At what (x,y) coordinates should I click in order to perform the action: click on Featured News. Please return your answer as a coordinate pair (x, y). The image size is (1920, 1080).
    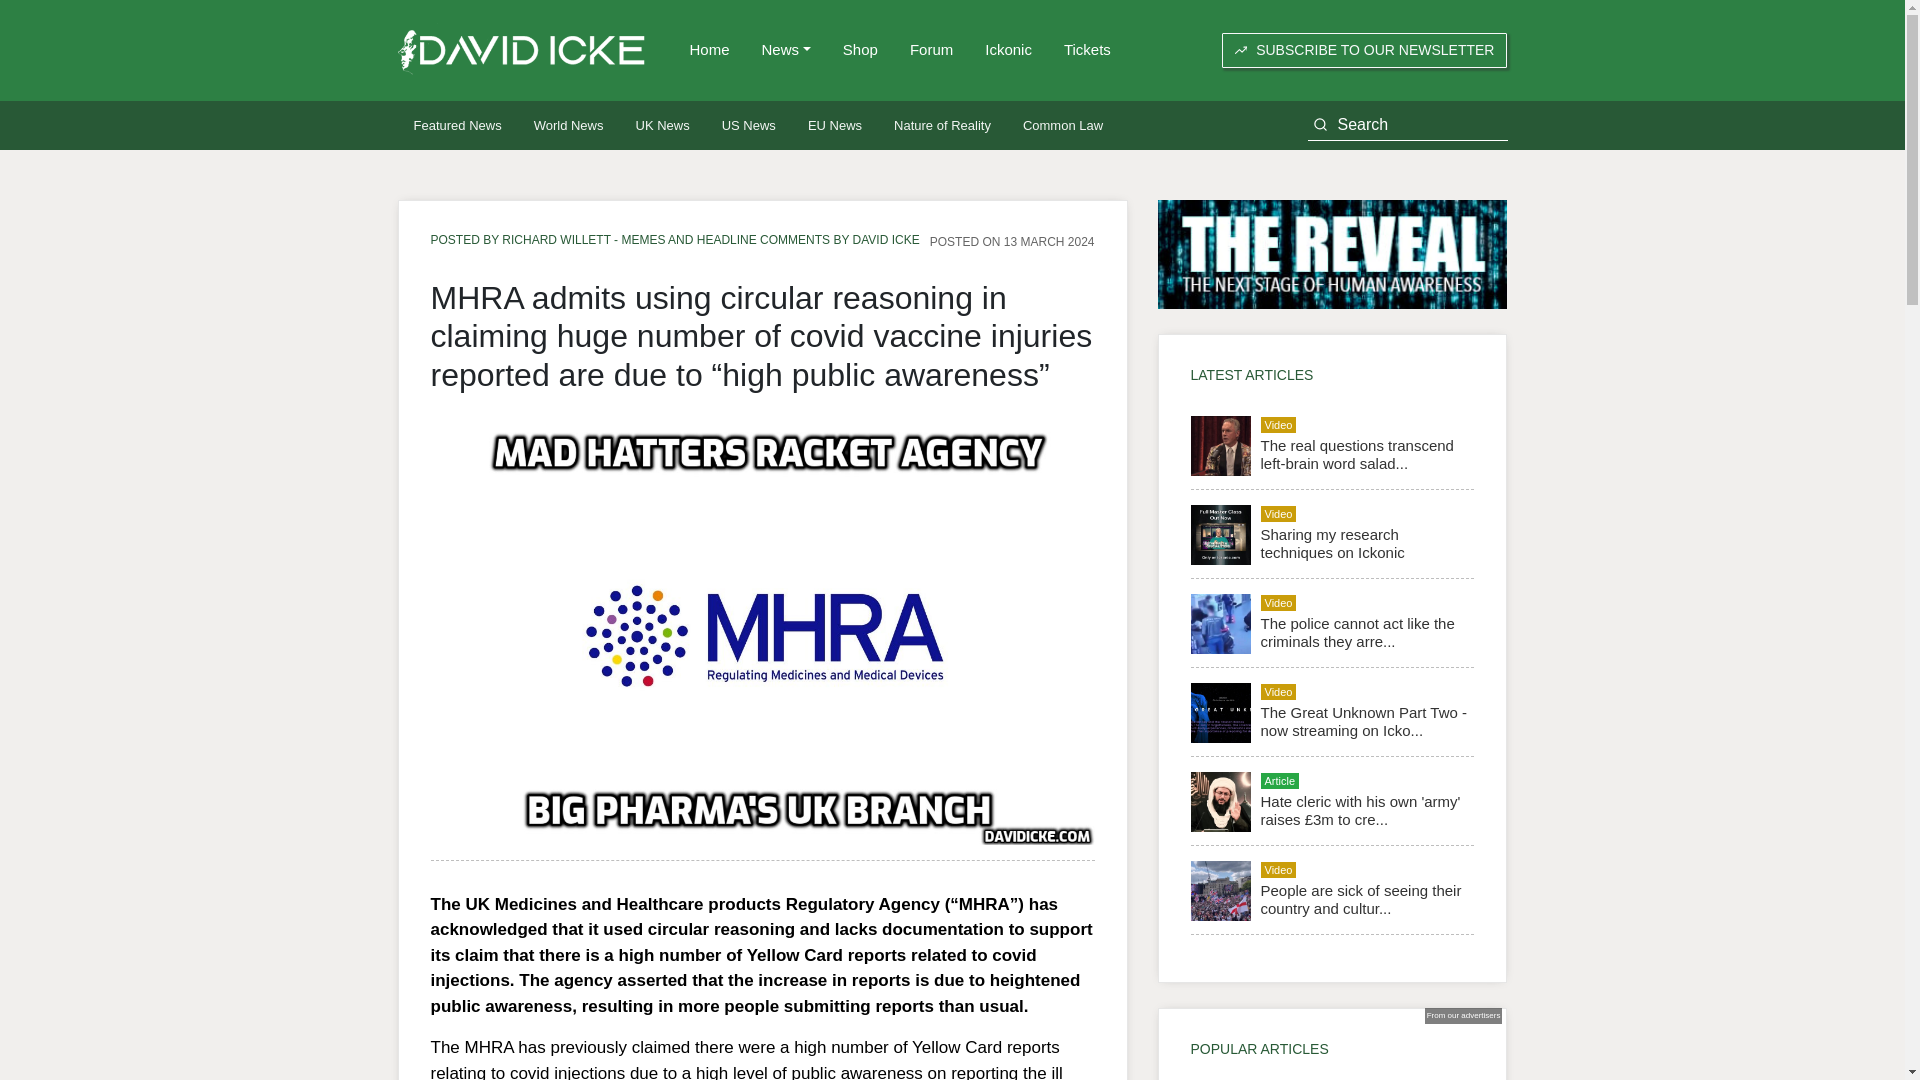
    Looking at the image, I should click on (458, 126).